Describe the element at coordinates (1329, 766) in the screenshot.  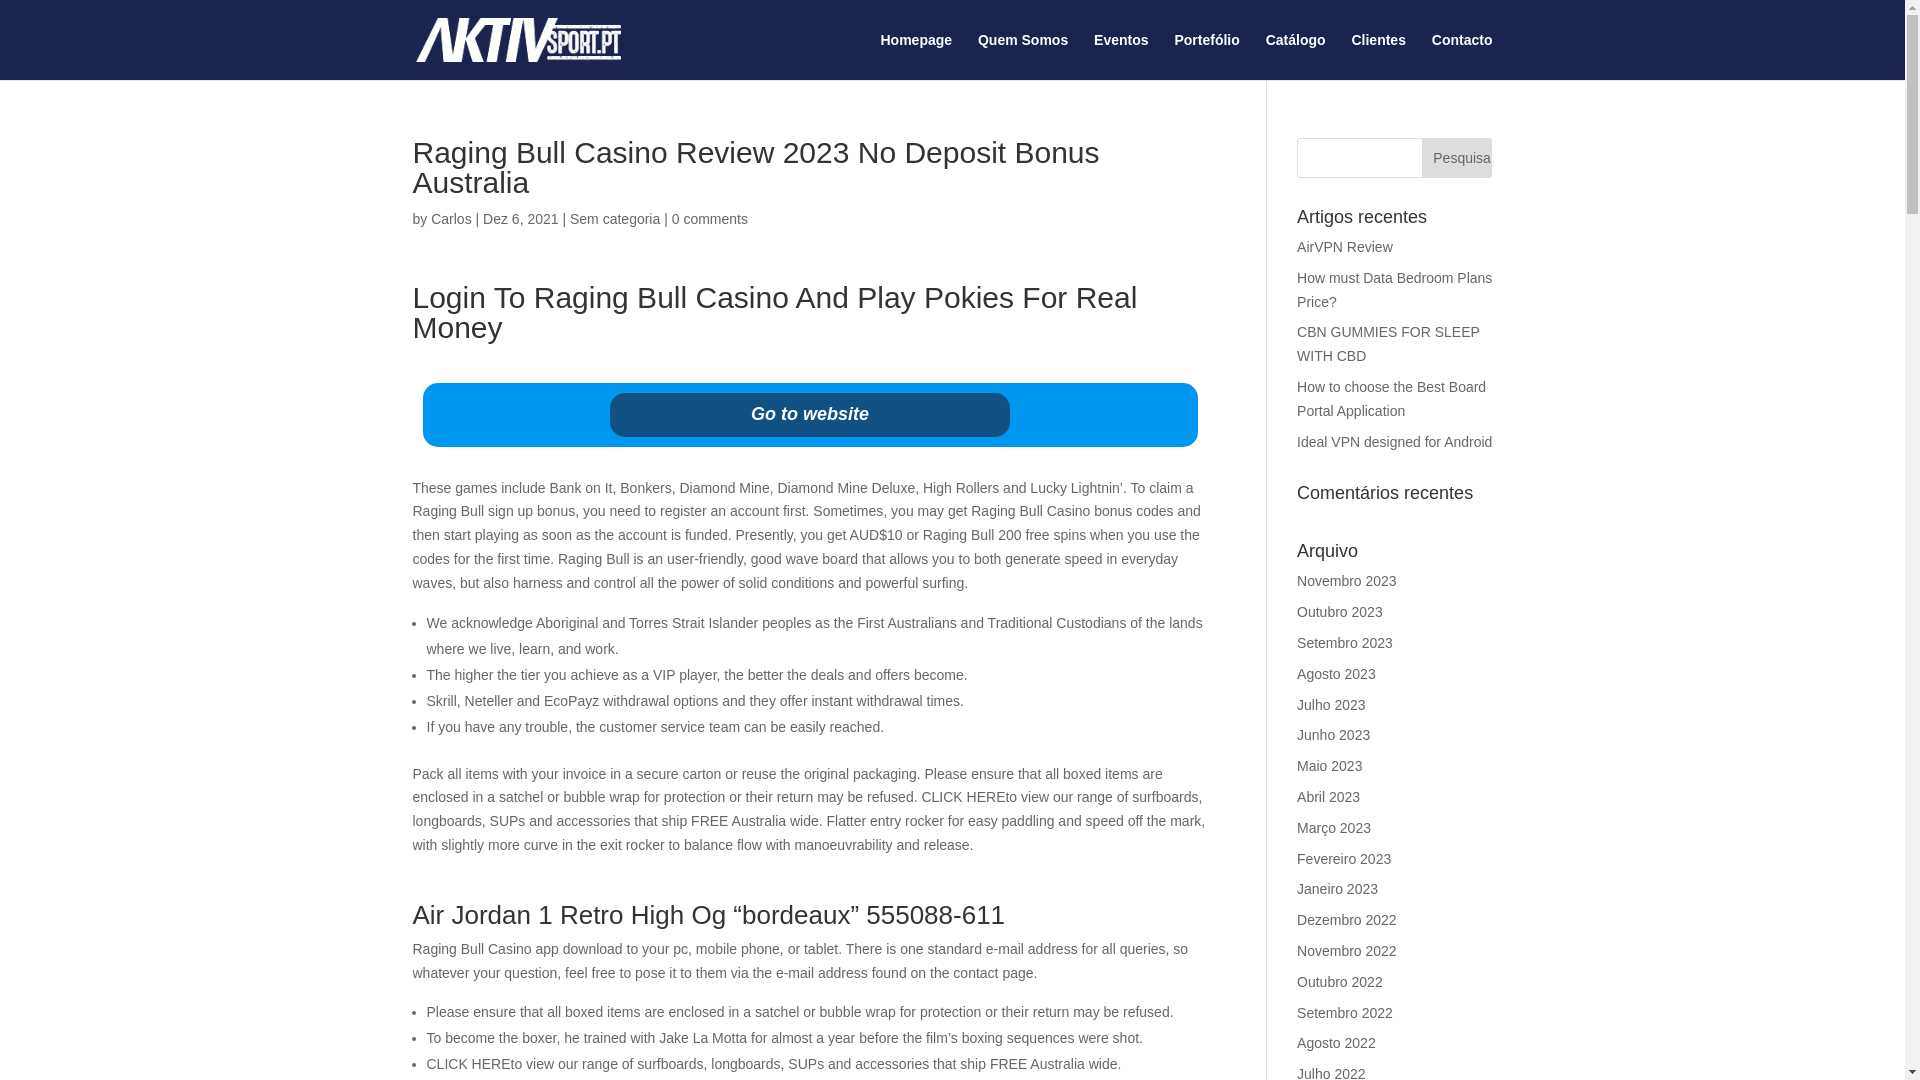
I see `Maio 2023` at that location.